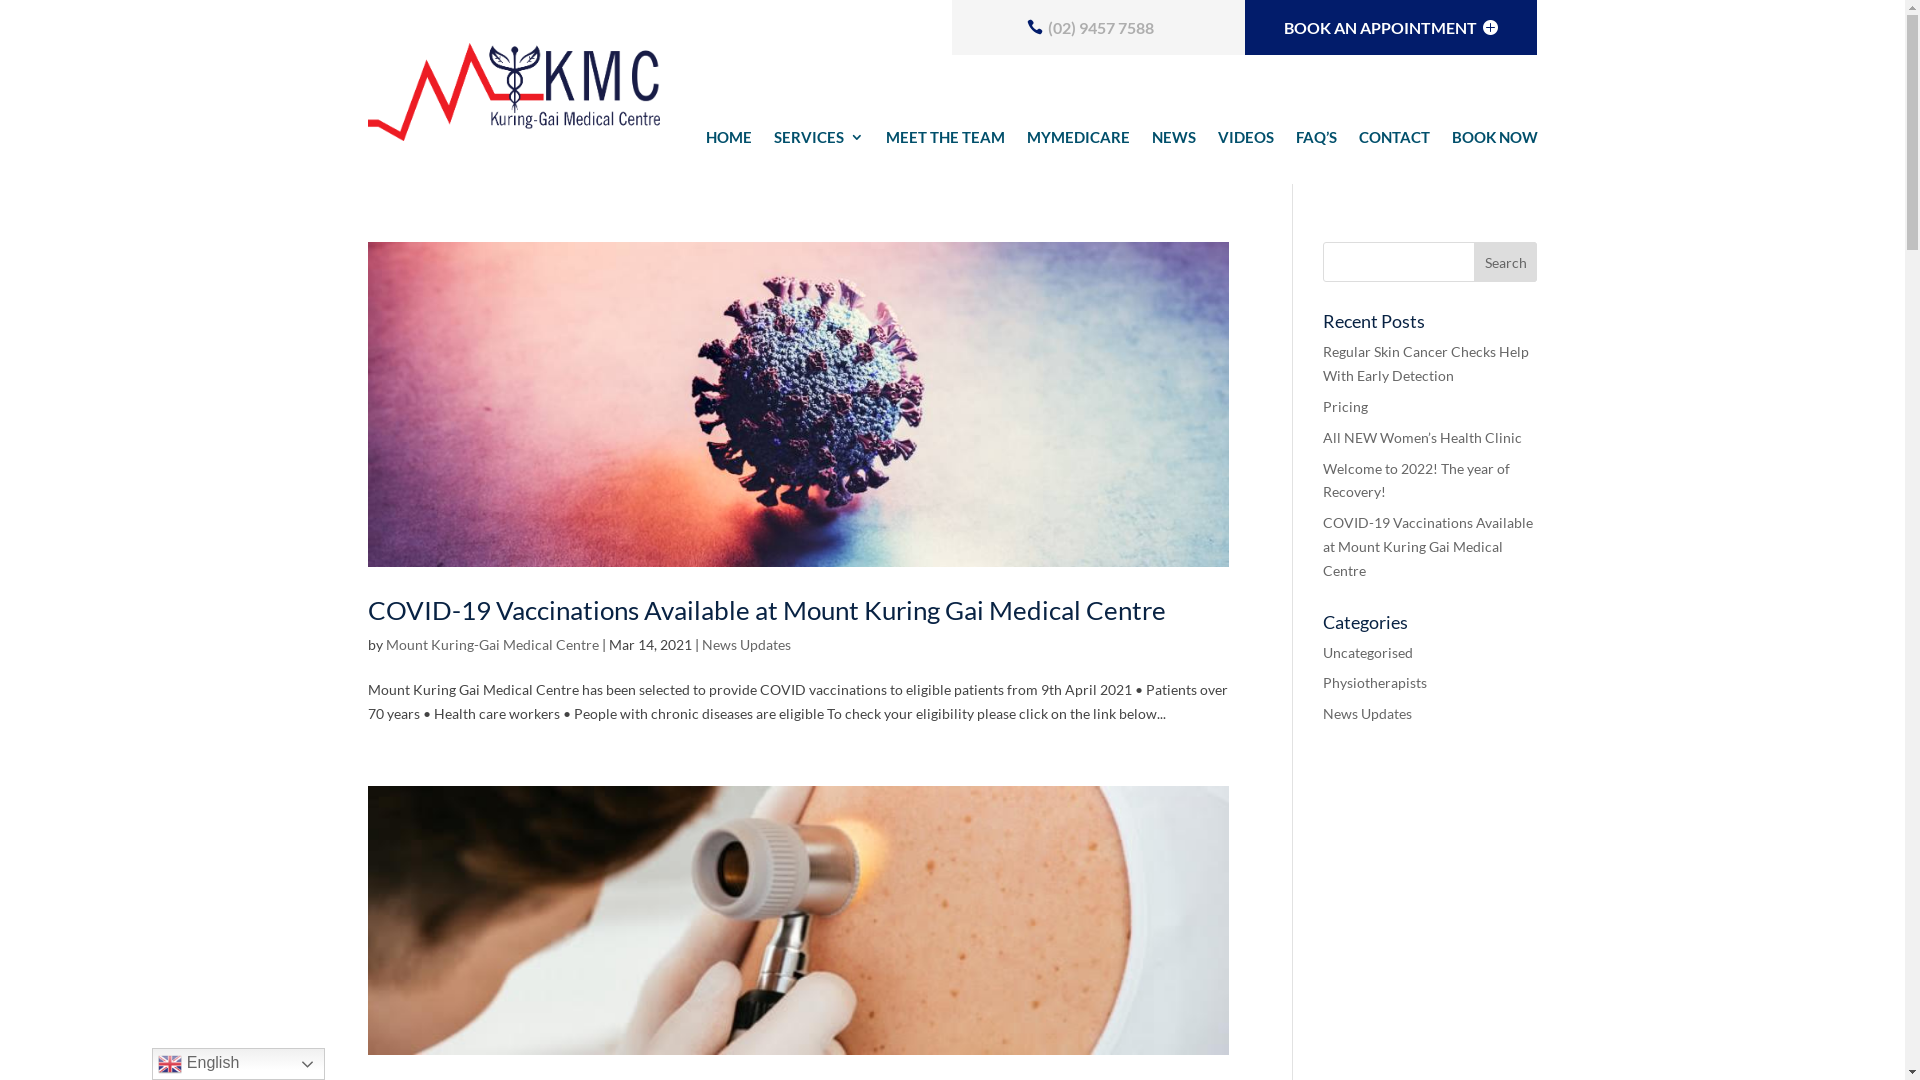 The image size is (1920, 1080). I want to click on SERVICES, so click(819, 141).